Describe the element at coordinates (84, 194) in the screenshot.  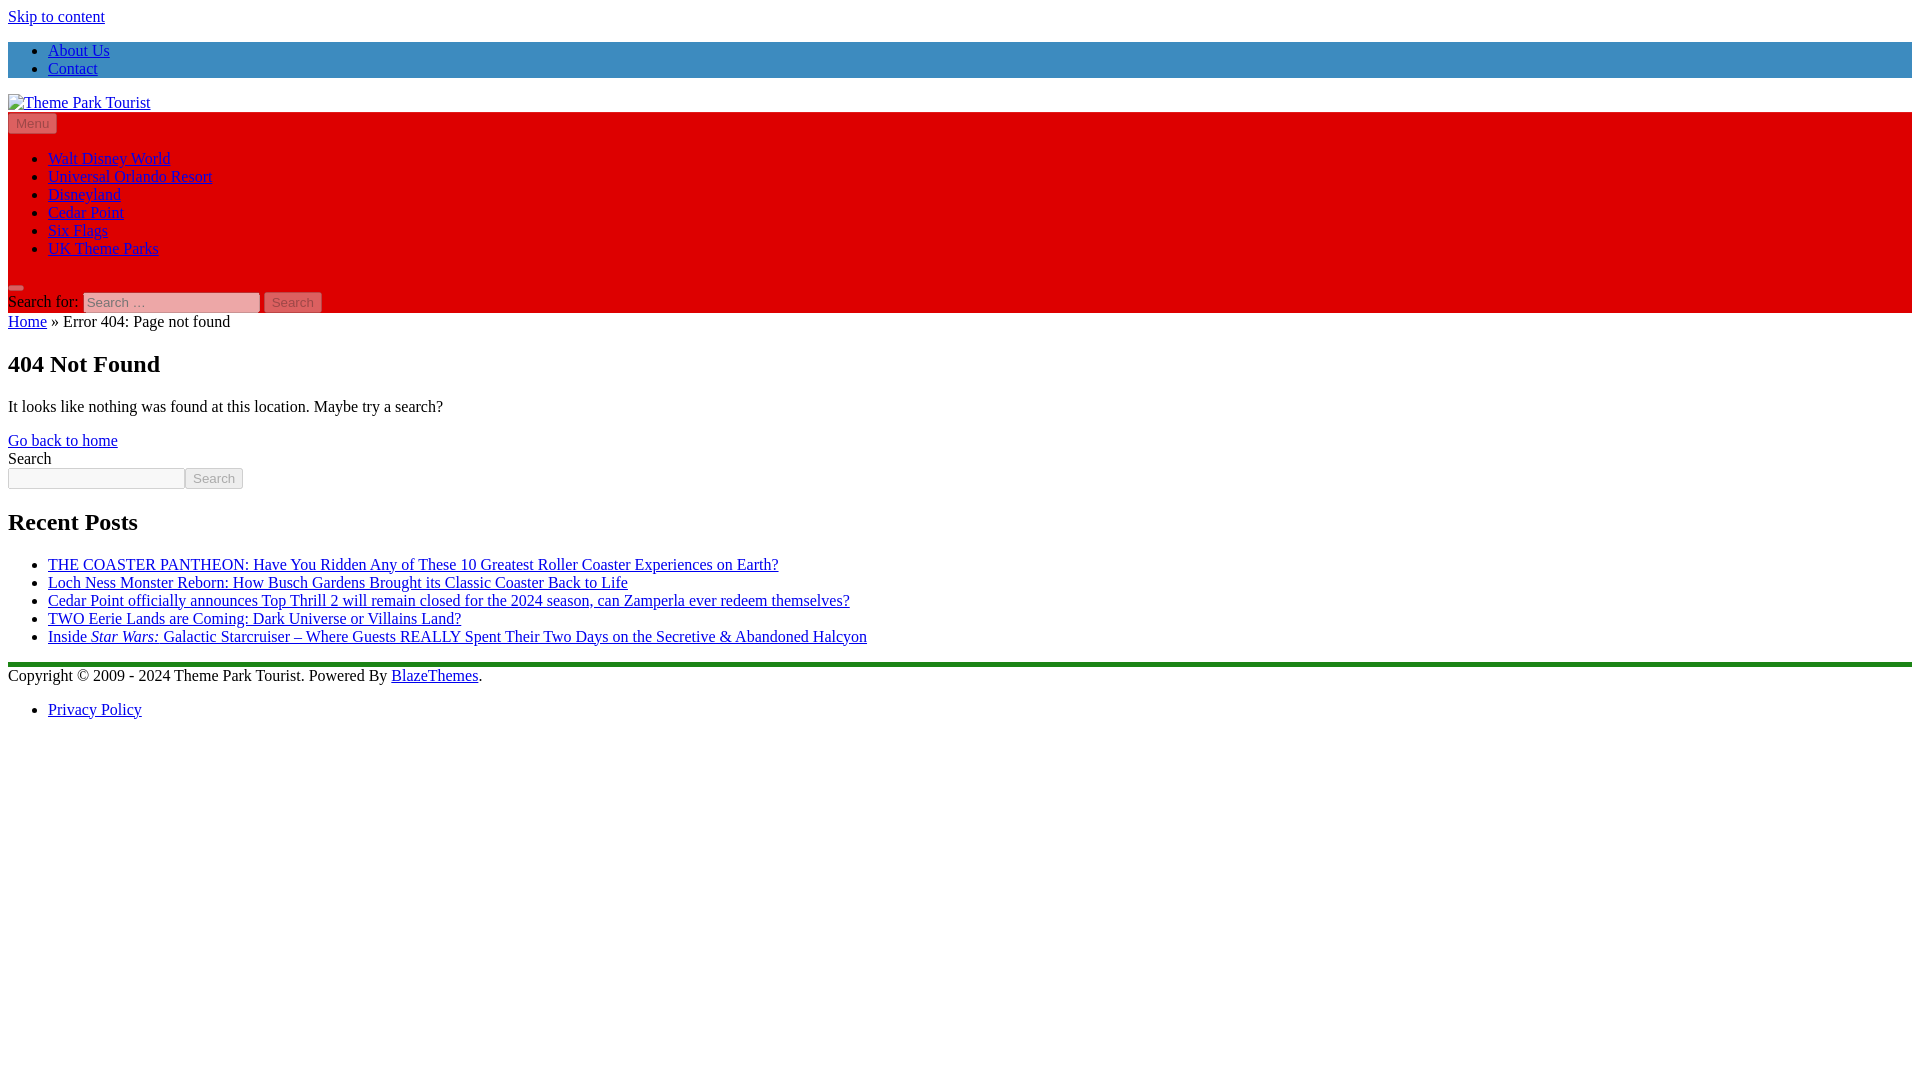
I see `Disneyland` at that location.